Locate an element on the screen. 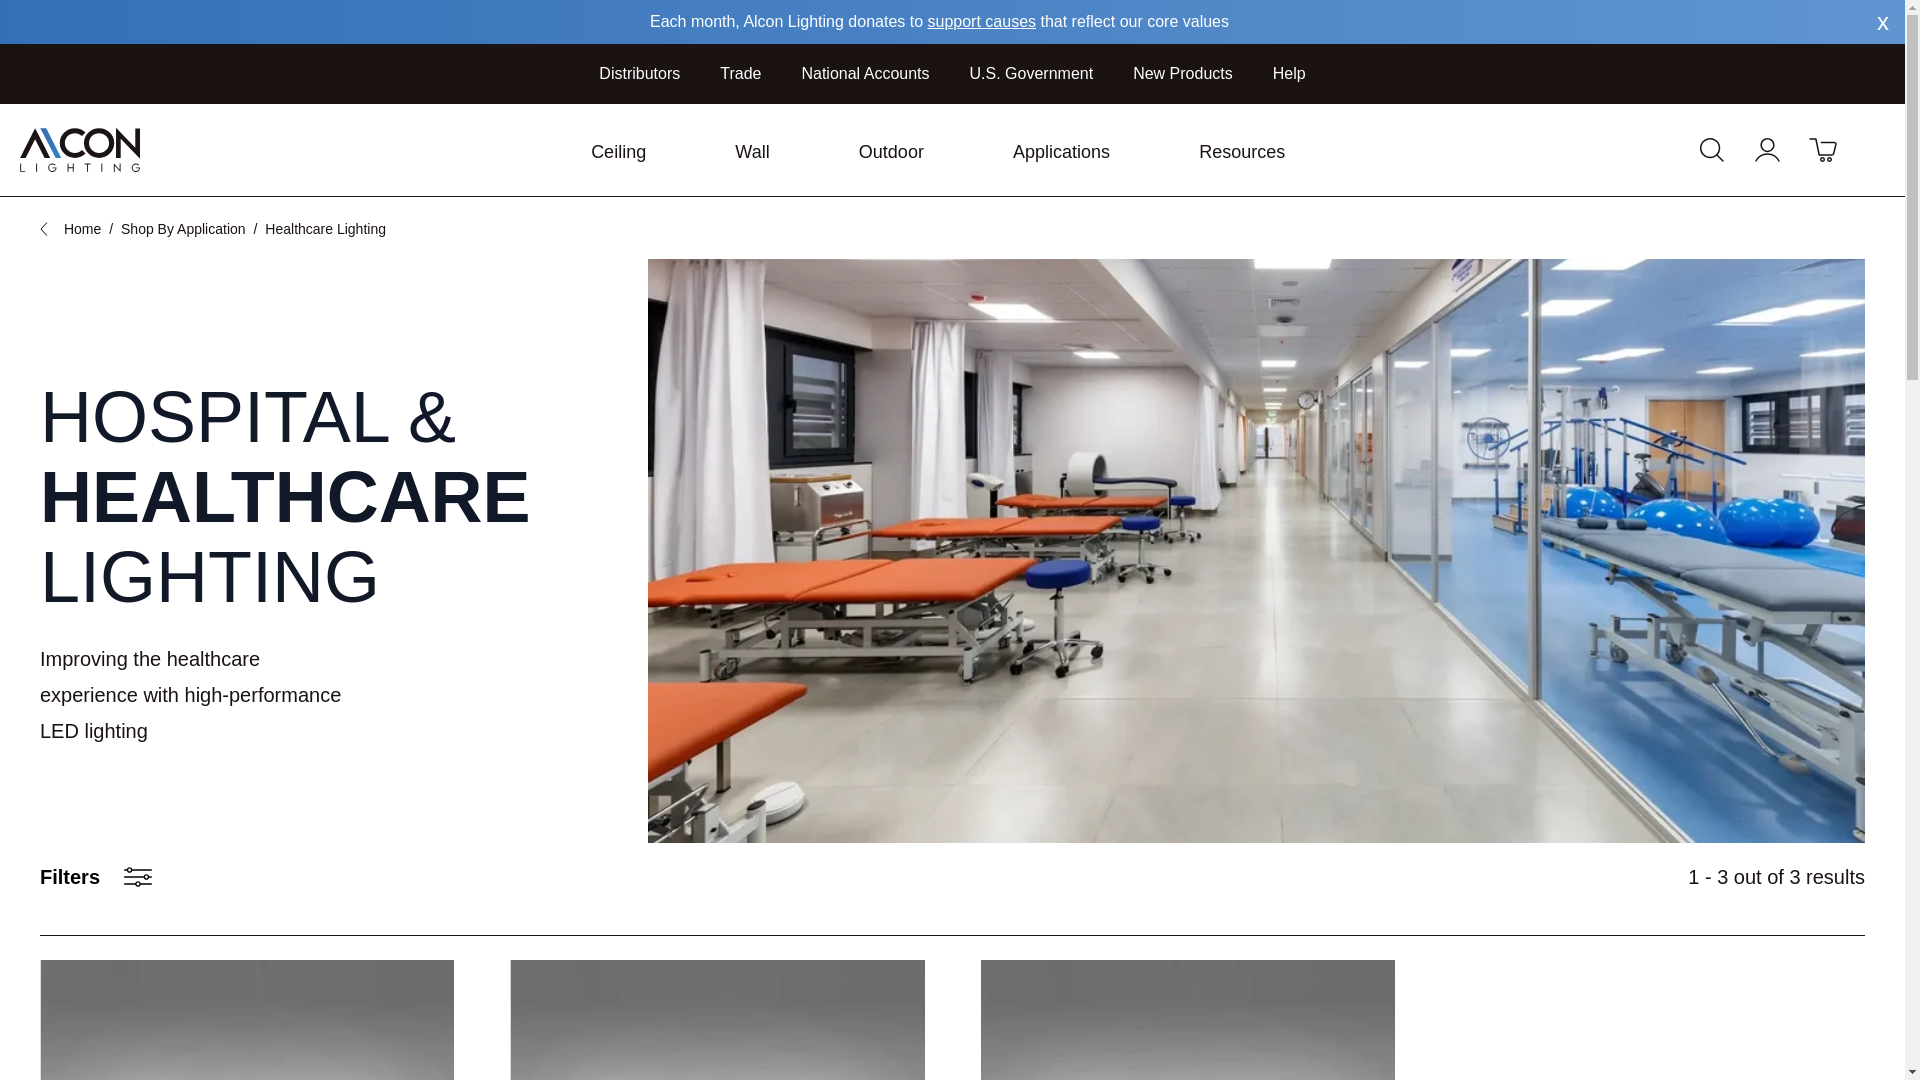 The height and width of the screenshot is (1080, 1920). U.S. Government is located at coordinates (1032, 73).